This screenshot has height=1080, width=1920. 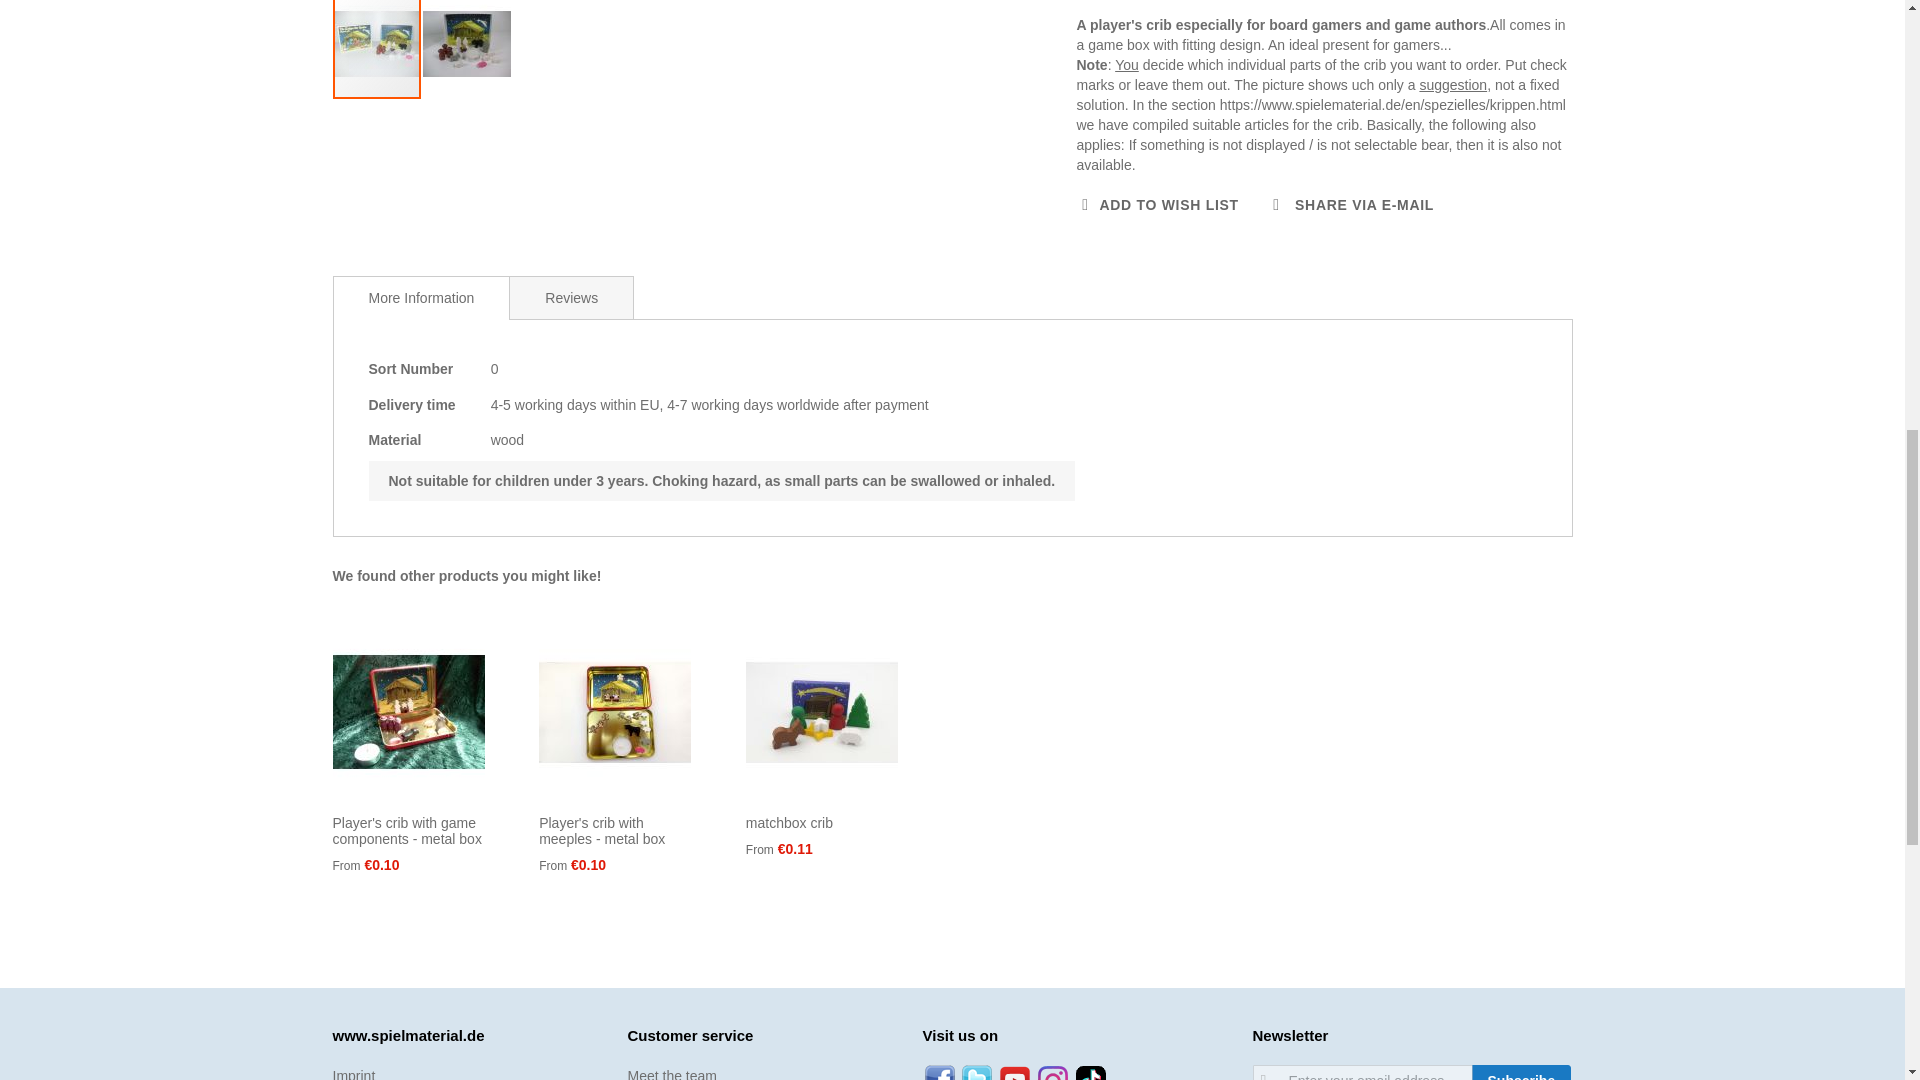 What do you see at coordinates (406, 830) in the screenshot?
I see `Player's crib with game components - metal box` at bounding box center [406, 830].